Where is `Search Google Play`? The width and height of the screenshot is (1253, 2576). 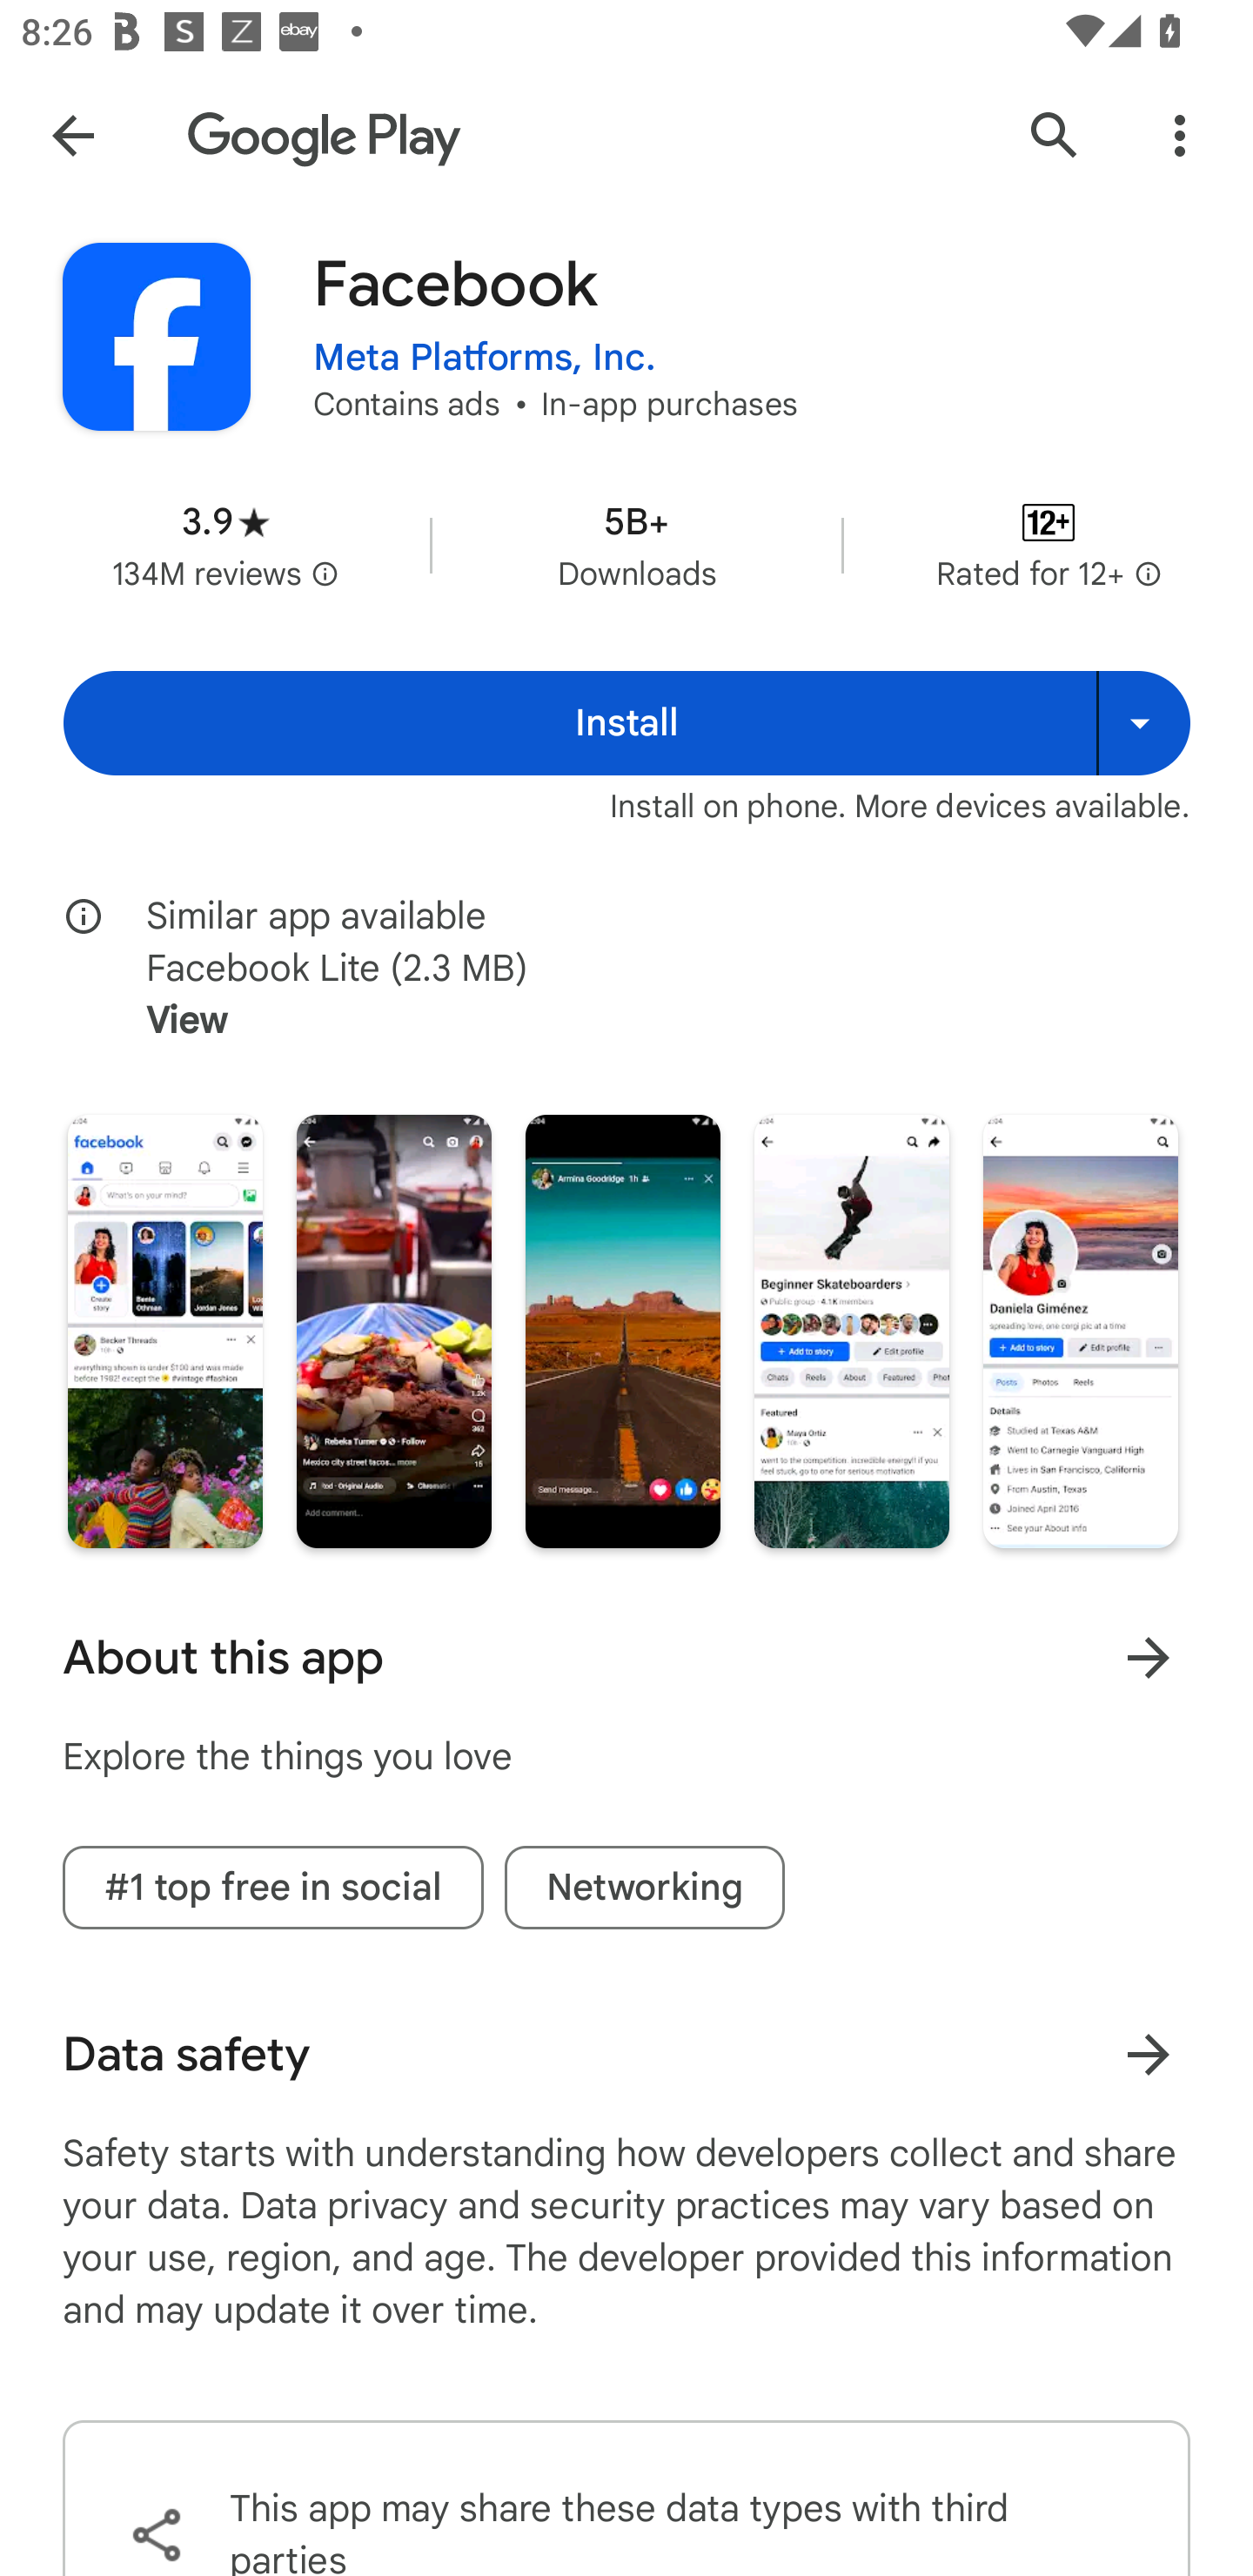 Search Google Play is located at coordinates (1055, 134).